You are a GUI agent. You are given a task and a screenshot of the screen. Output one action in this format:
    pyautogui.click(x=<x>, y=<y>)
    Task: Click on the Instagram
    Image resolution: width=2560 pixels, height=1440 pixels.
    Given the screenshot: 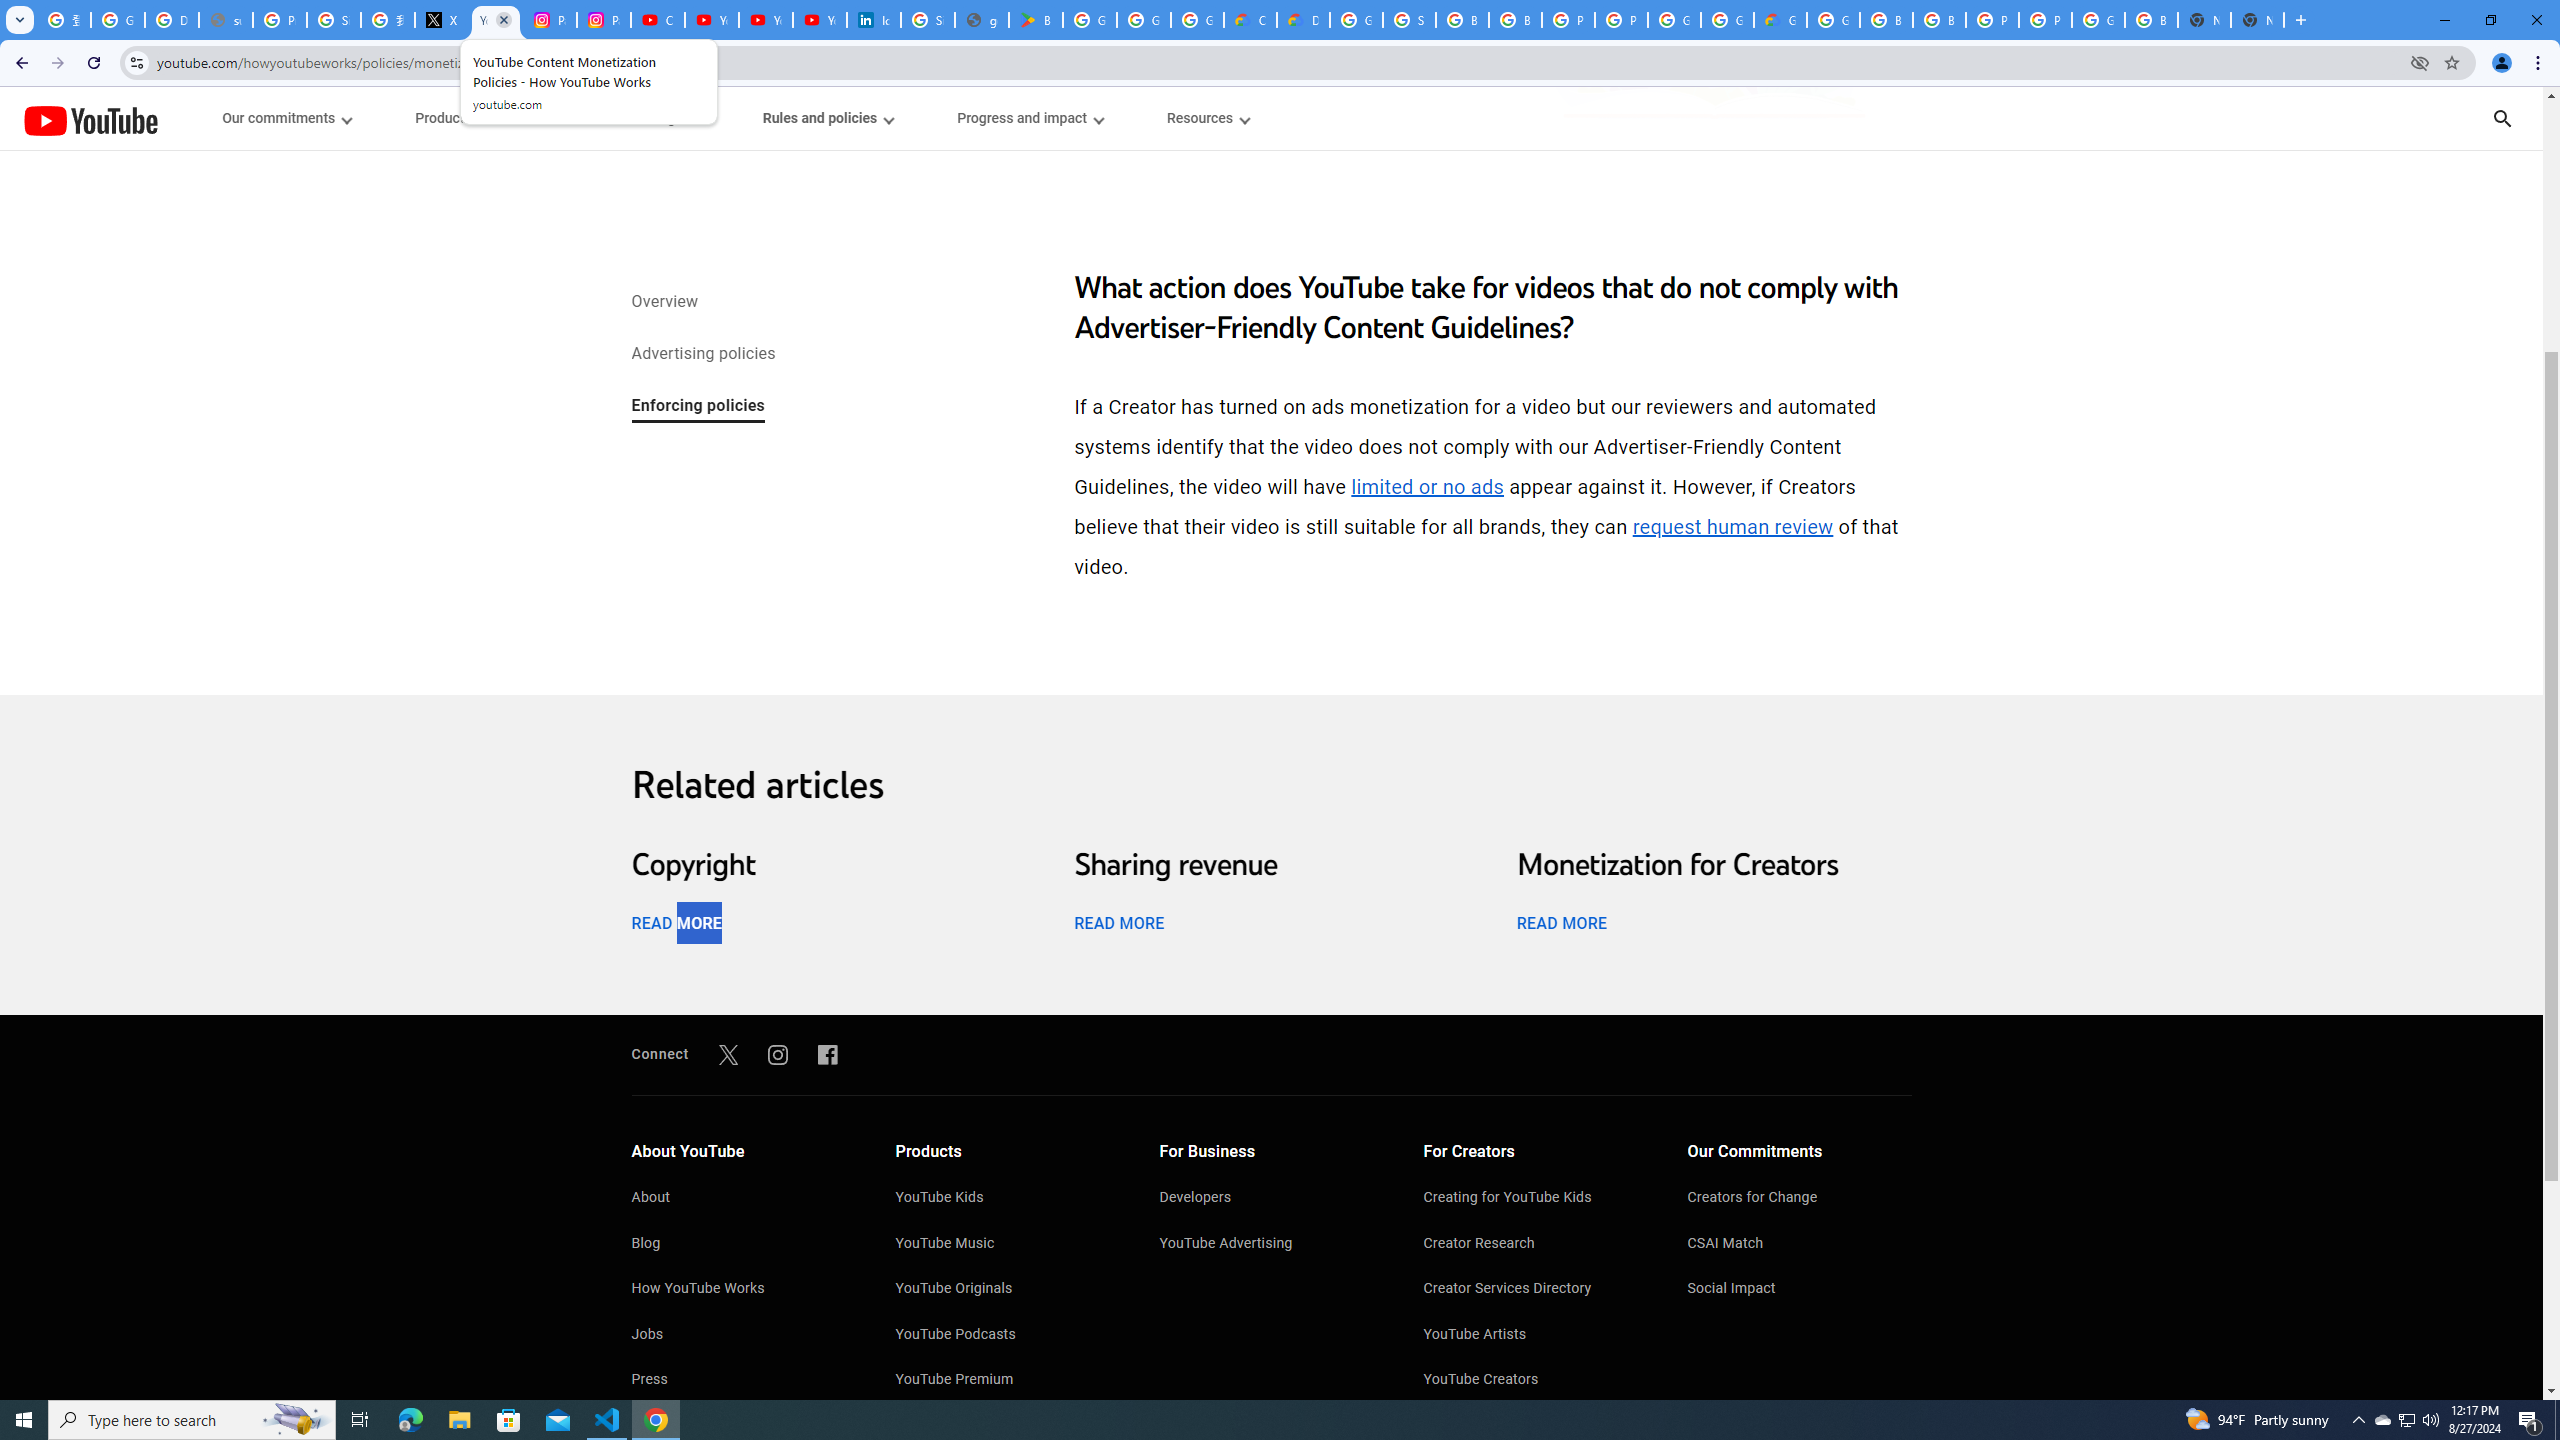 What is the action you would take?
    pyautogui.click(x=778, y=1054)
    